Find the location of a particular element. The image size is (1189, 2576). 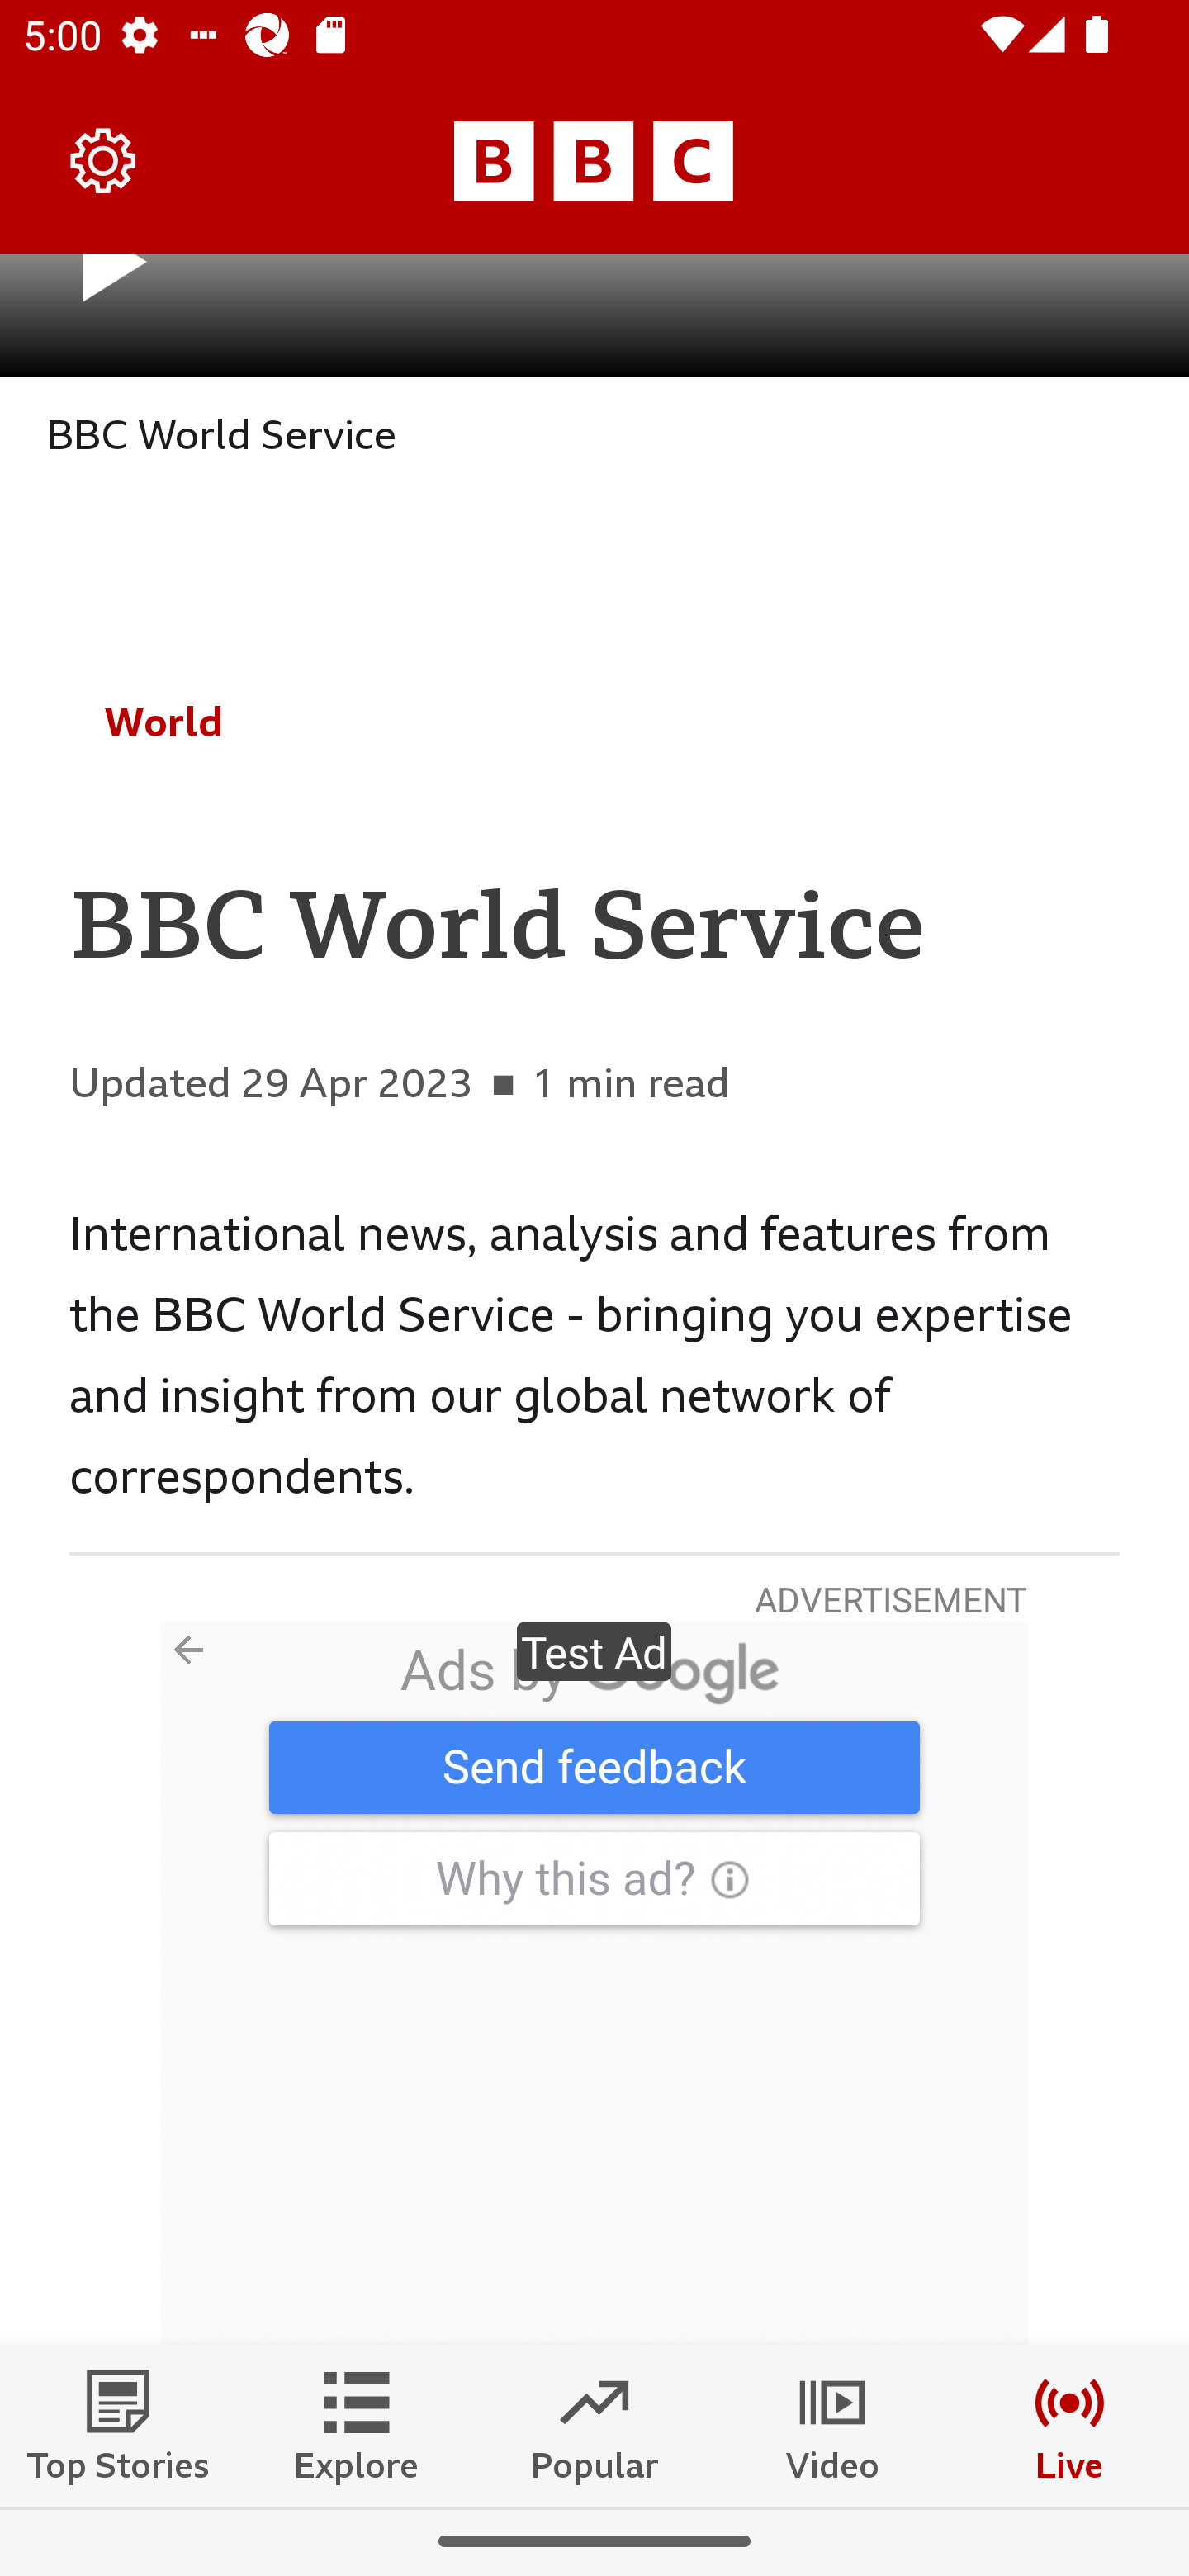

Popular is located at coordinates (594, 2425).